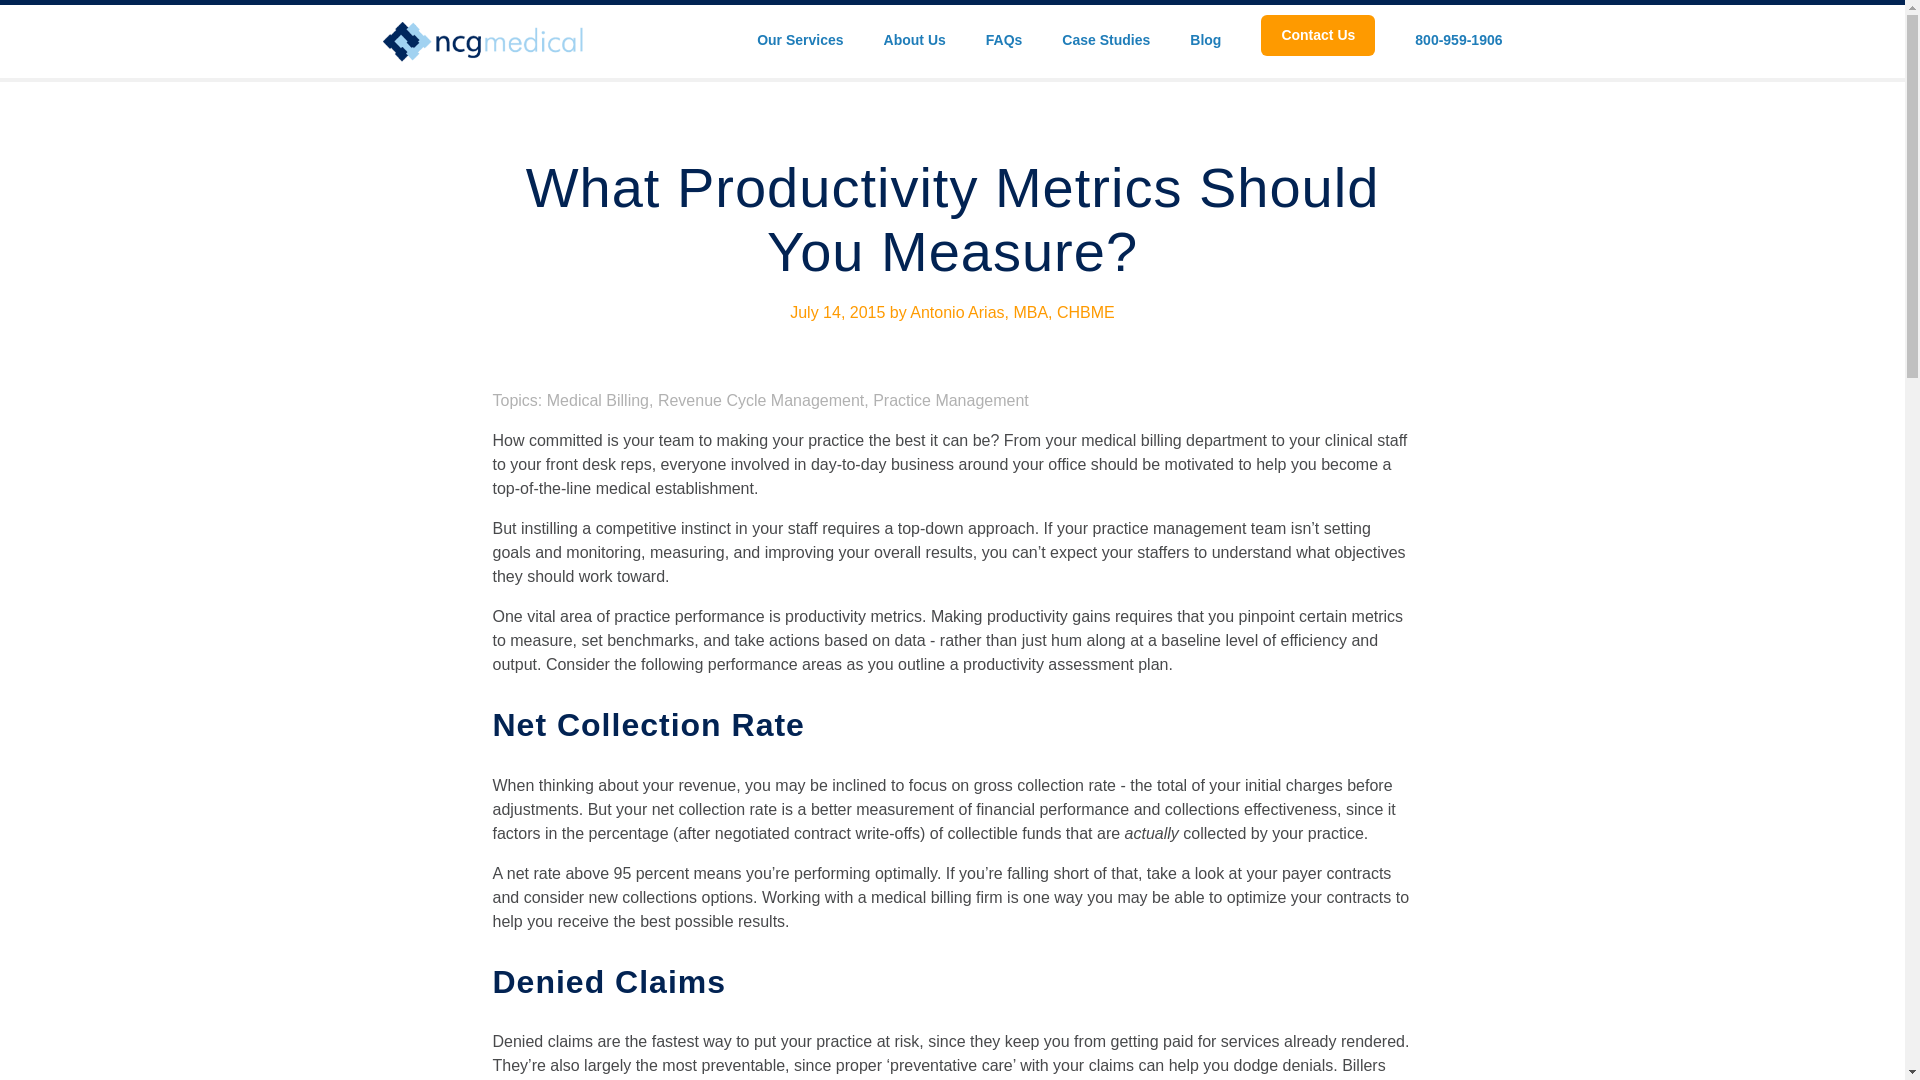 The width and height of the screenshot is (1920, 1080). What do you see at coordinates (1318, 36) in the screenshot?
I see `Contact Us` at bounding box center [1318, 36].